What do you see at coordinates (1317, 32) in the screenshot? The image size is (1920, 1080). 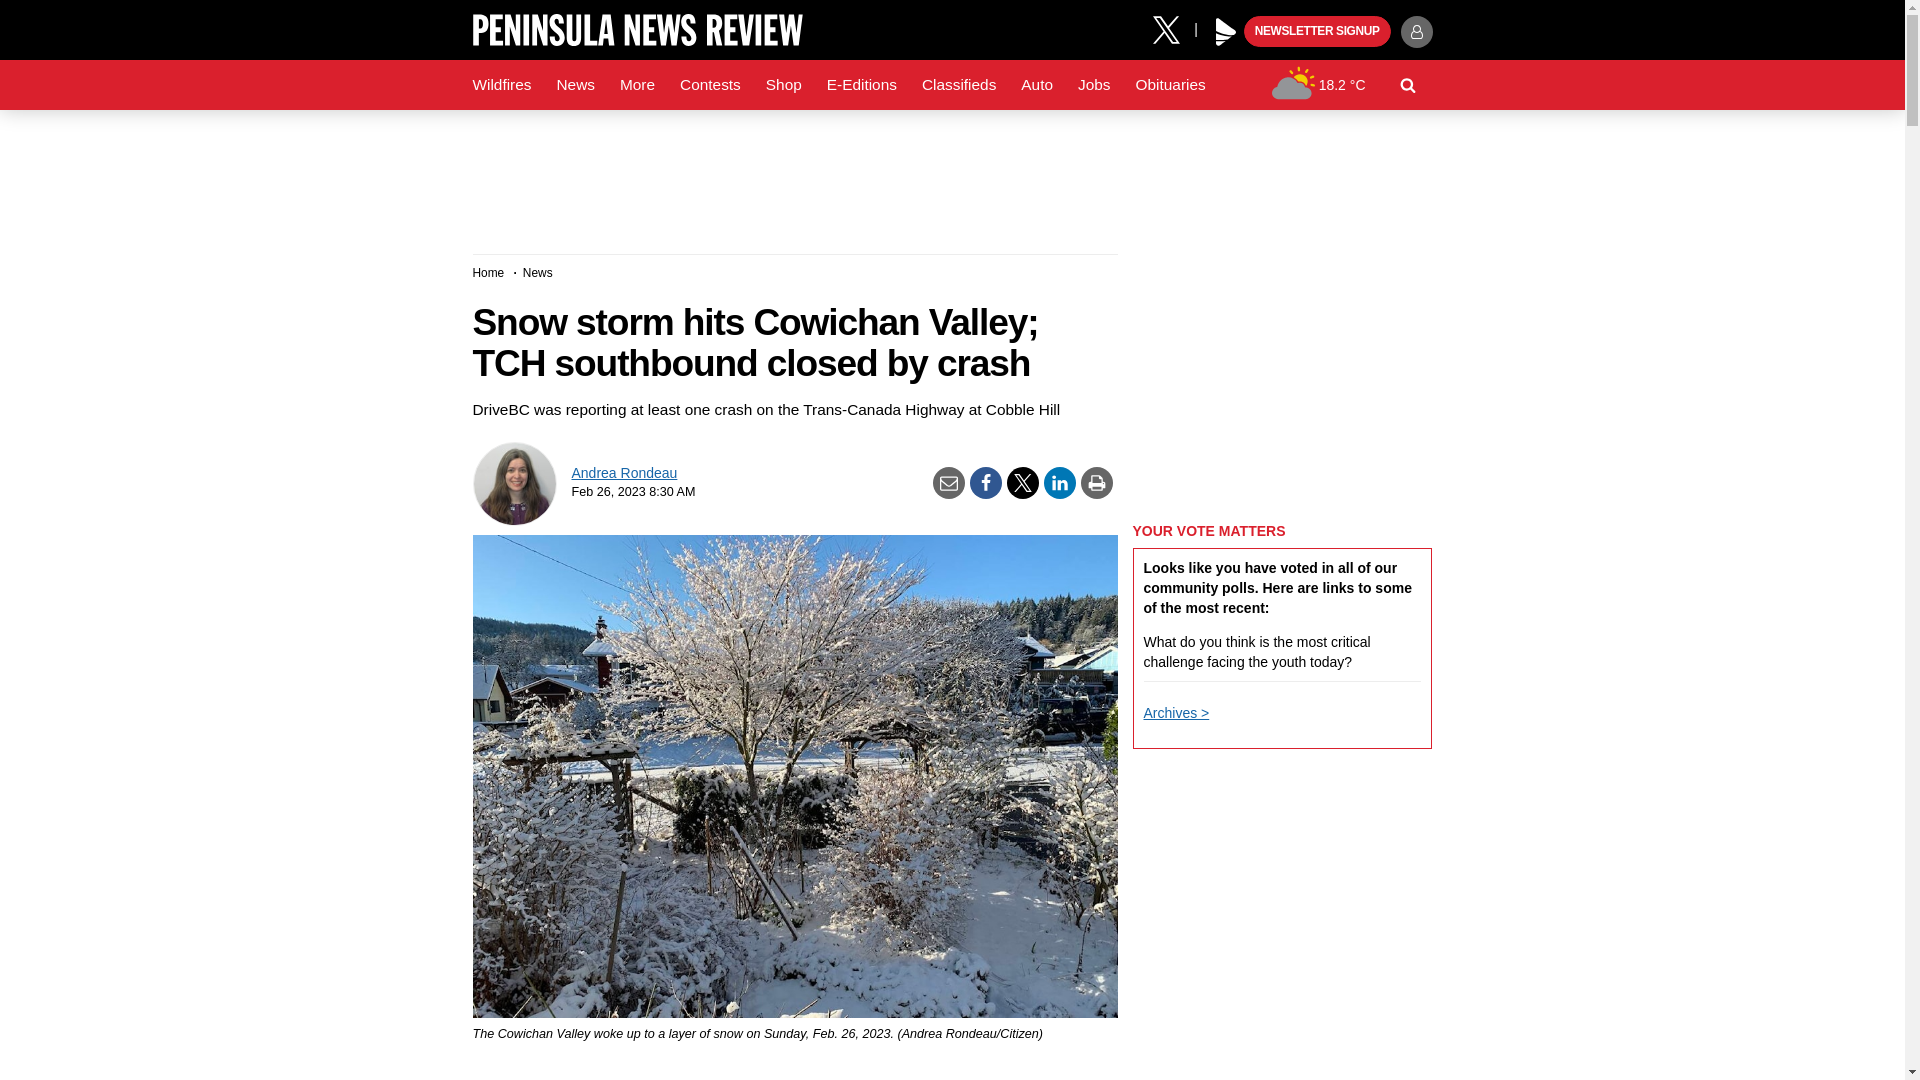 I see `NEWSLETTER SIGNUP` at bounding box center [1317, 32].